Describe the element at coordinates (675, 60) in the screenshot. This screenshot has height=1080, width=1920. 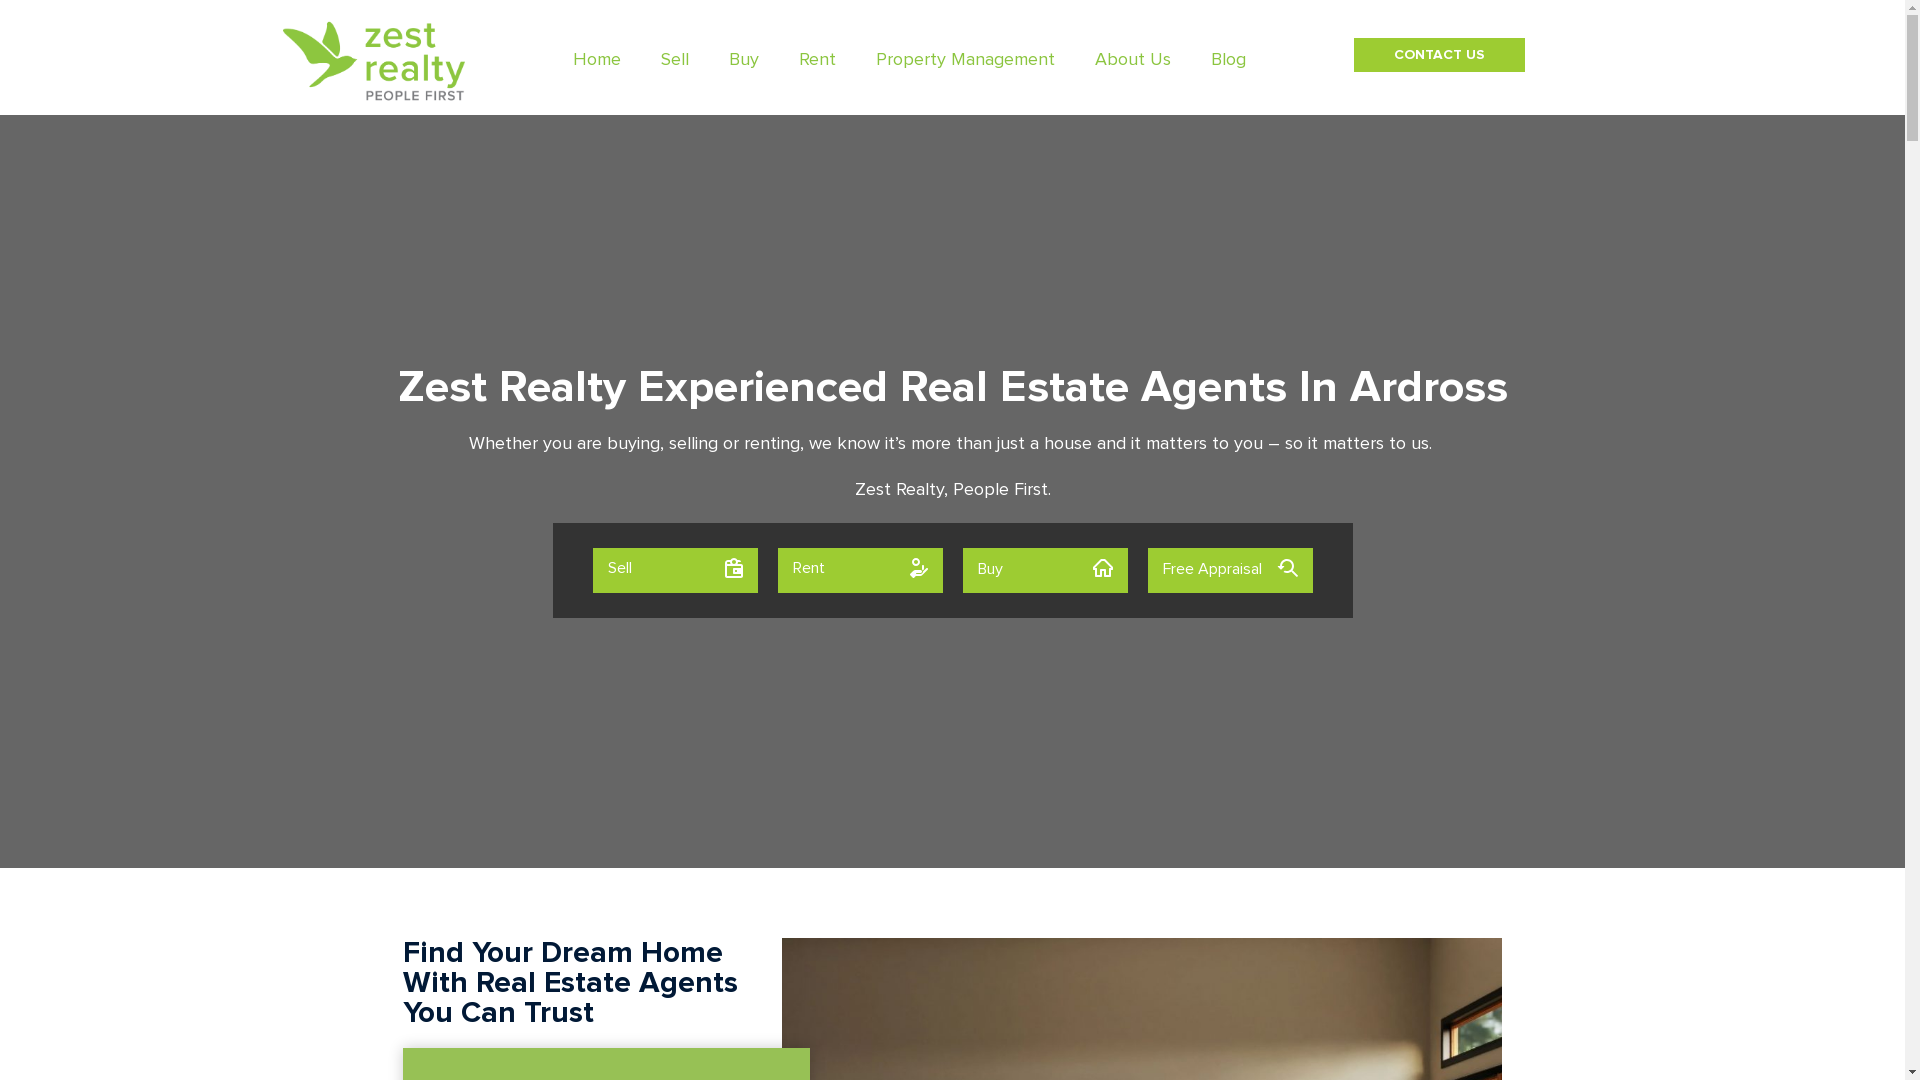
I see `Sell` at that location.